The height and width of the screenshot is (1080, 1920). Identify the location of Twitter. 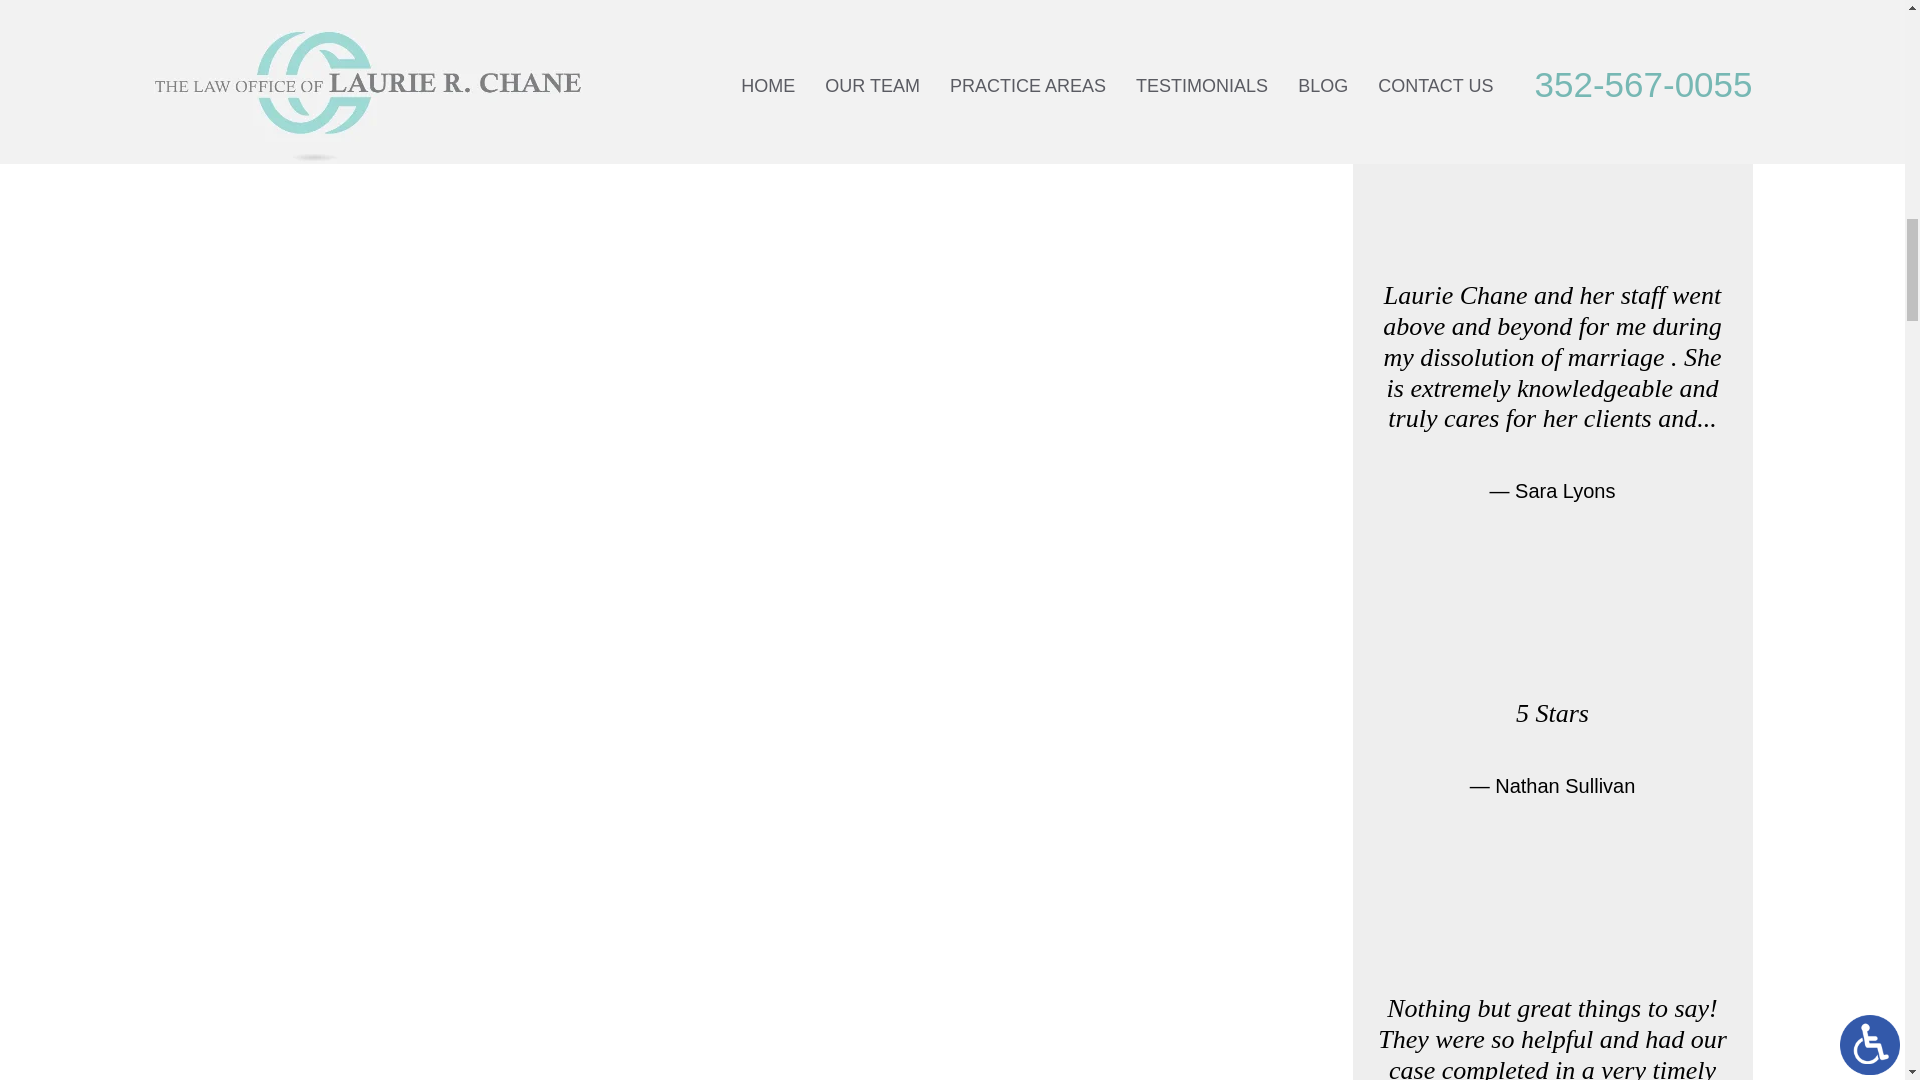
(354, 14).